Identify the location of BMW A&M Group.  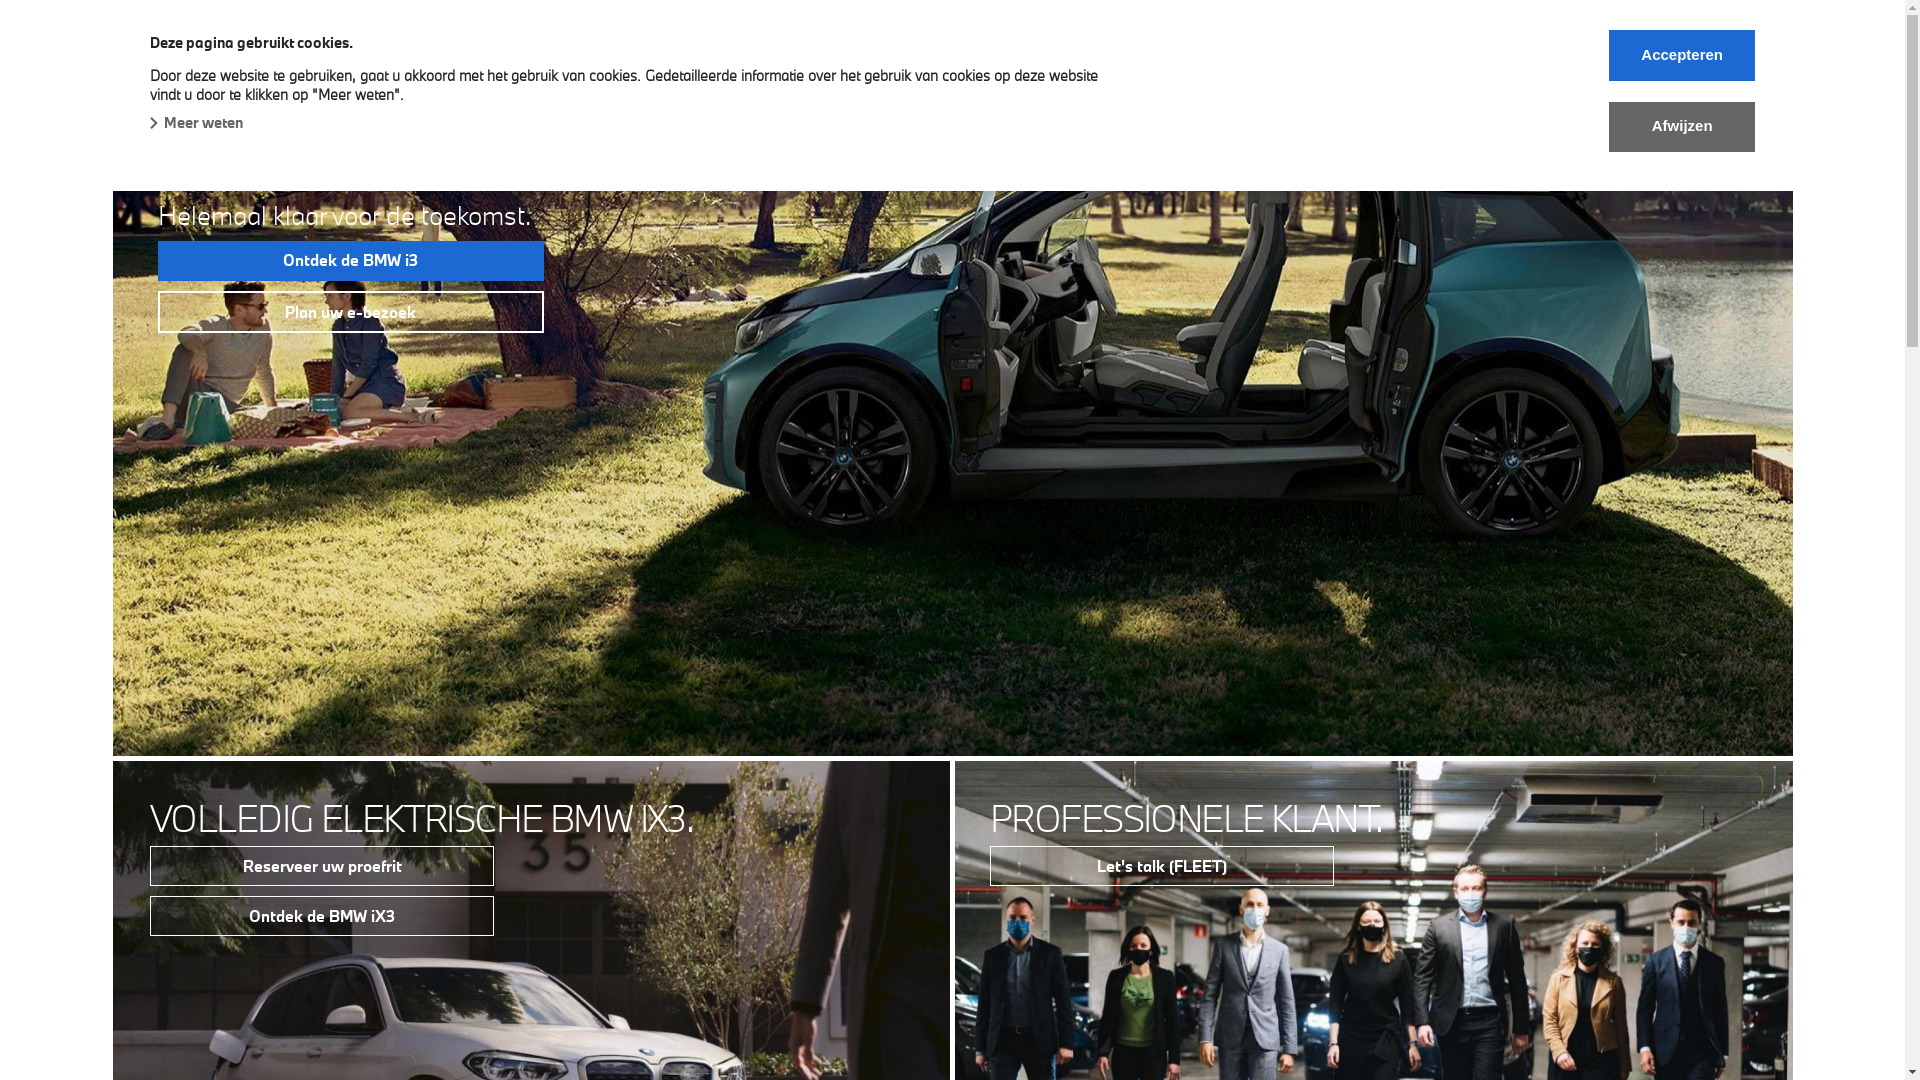
(217, 42).